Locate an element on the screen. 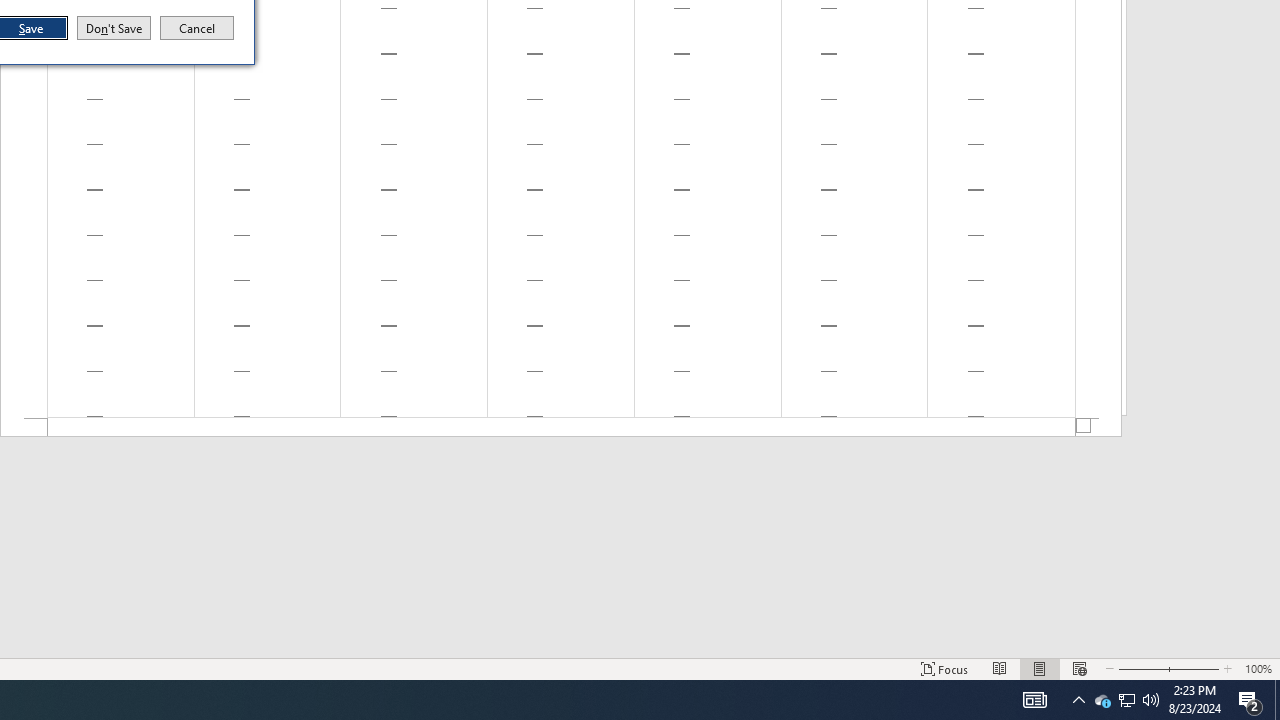  Show desktop is located at coordinates (1277, 700).